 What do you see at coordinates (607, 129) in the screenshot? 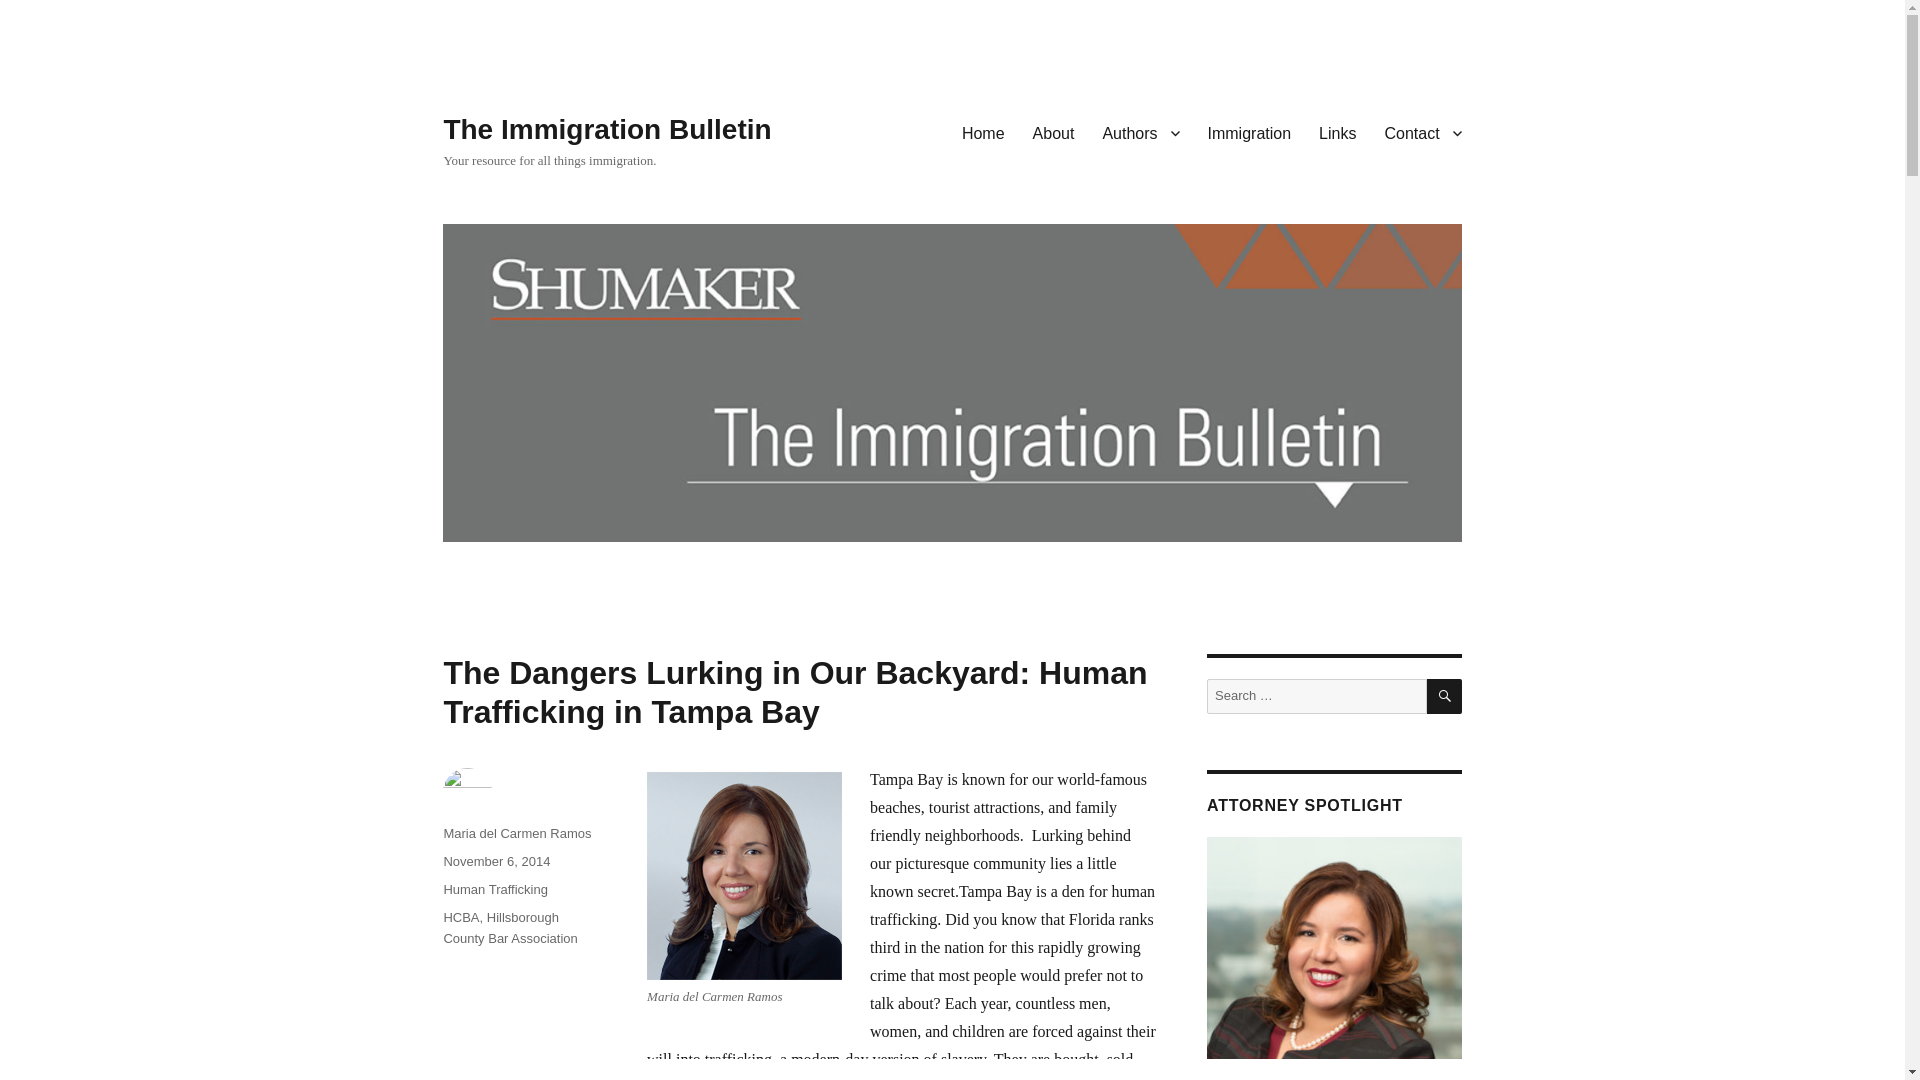
I see `The Immigration Bulletin` at bounding box center [607, 129].